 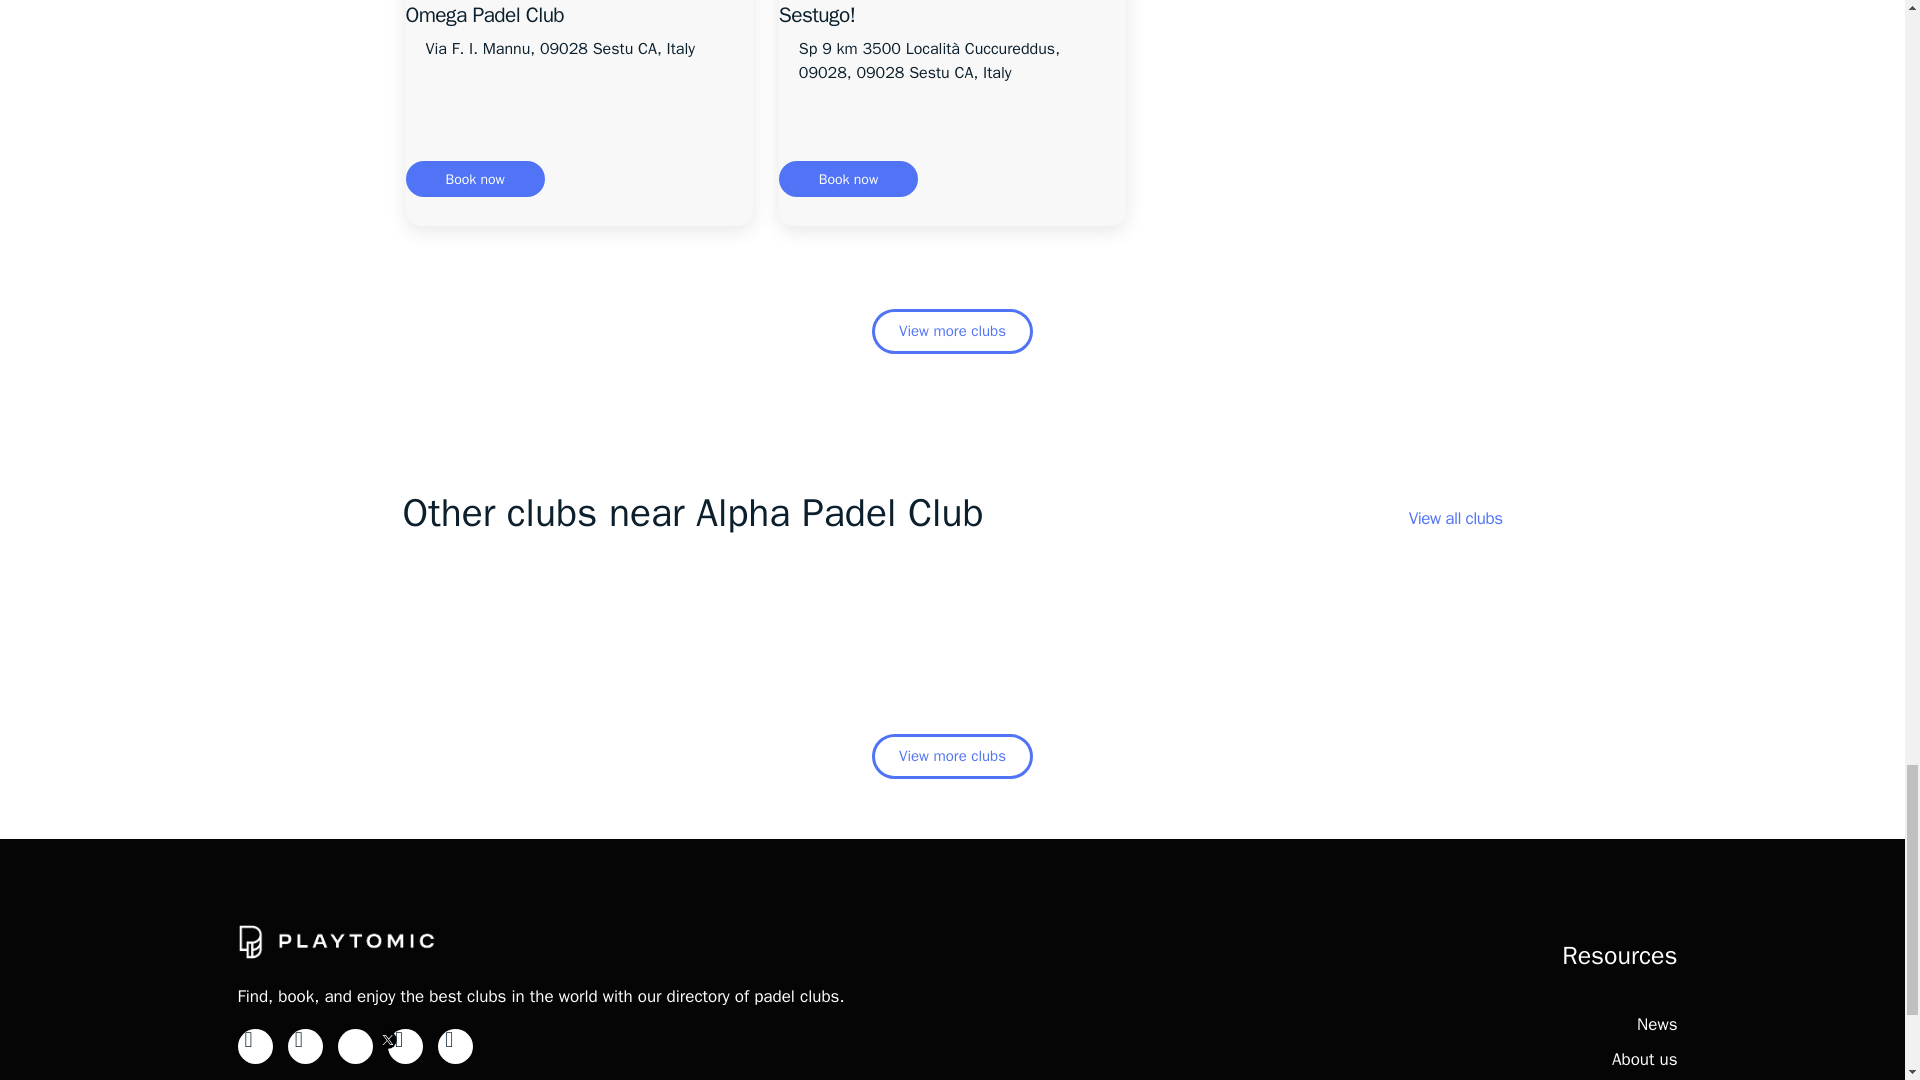 I want to click on Book now, so click(x=848, y=178).